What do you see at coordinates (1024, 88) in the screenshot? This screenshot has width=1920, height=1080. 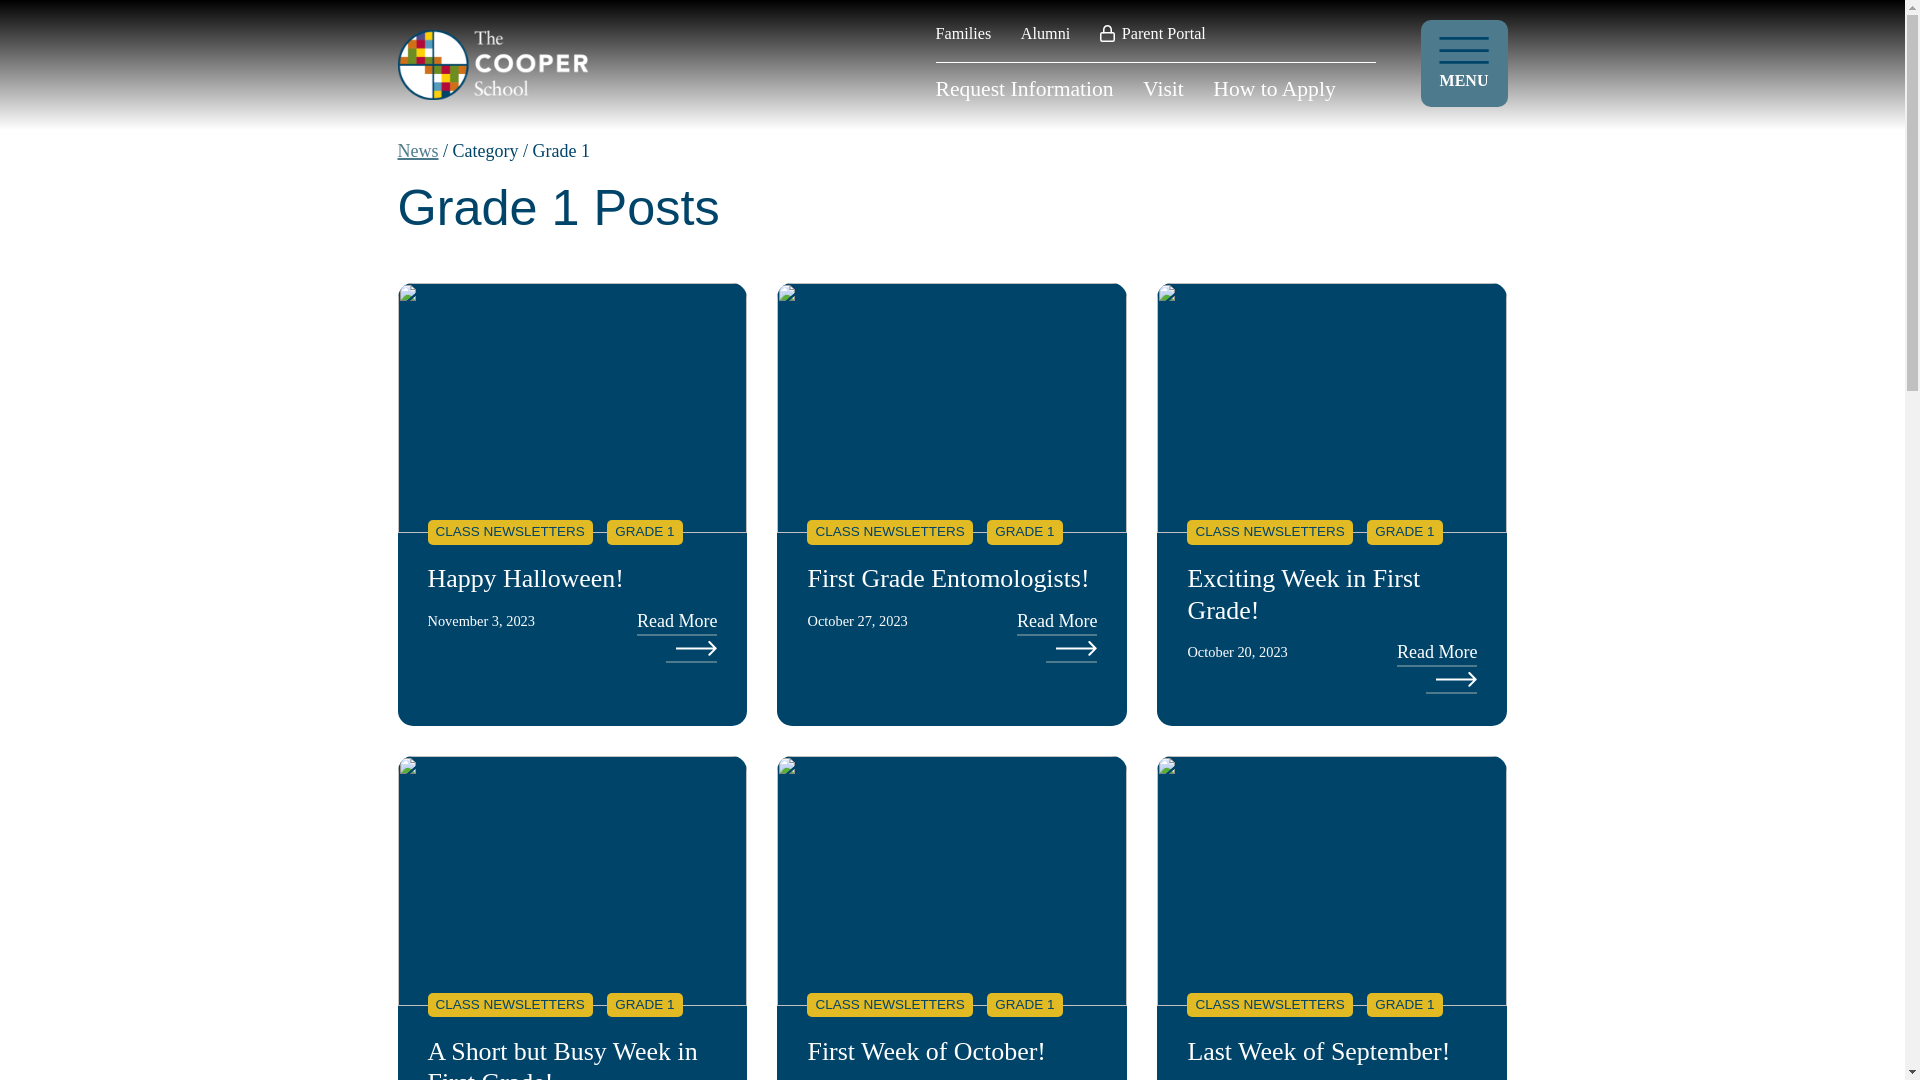 I see `Request Information` at bounding box center [1024, 88].